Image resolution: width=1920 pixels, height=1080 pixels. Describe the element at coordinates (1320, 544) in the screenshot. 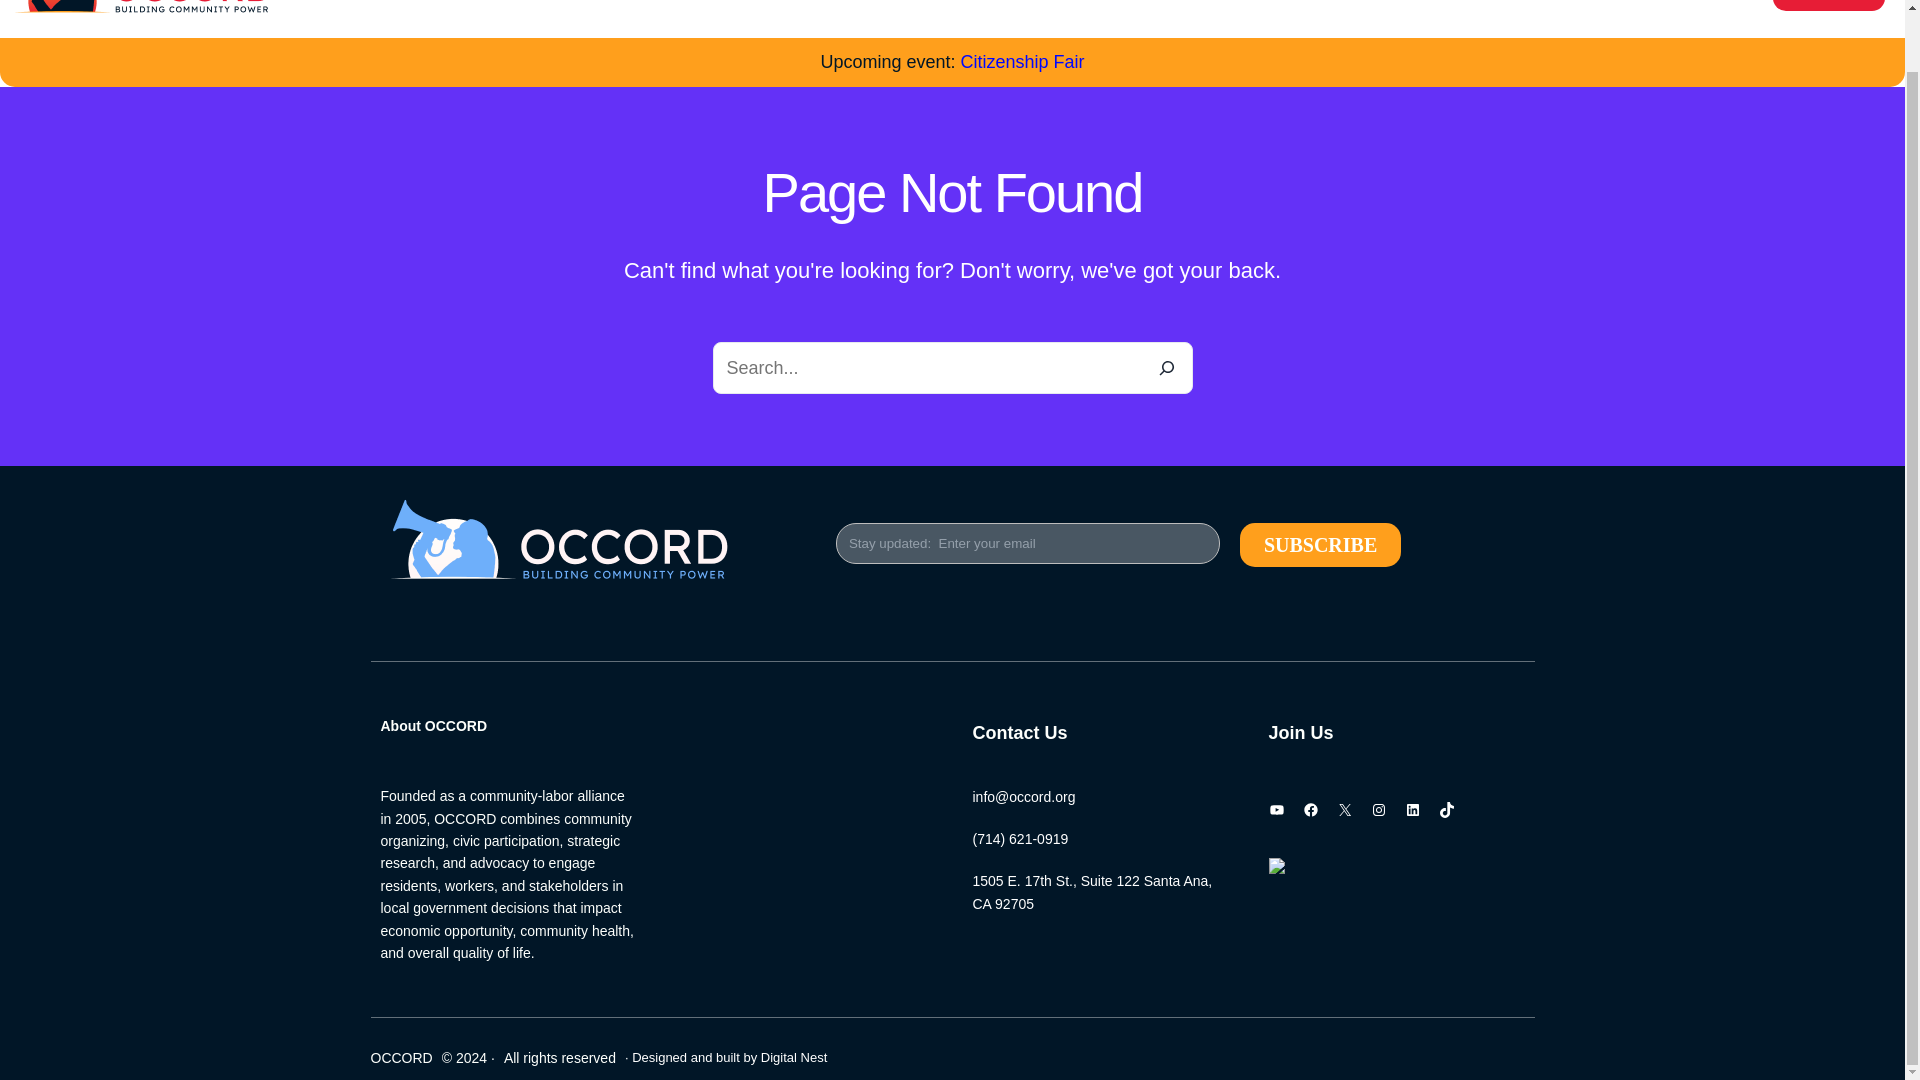

I see `SUBSCRIBE` at that location.